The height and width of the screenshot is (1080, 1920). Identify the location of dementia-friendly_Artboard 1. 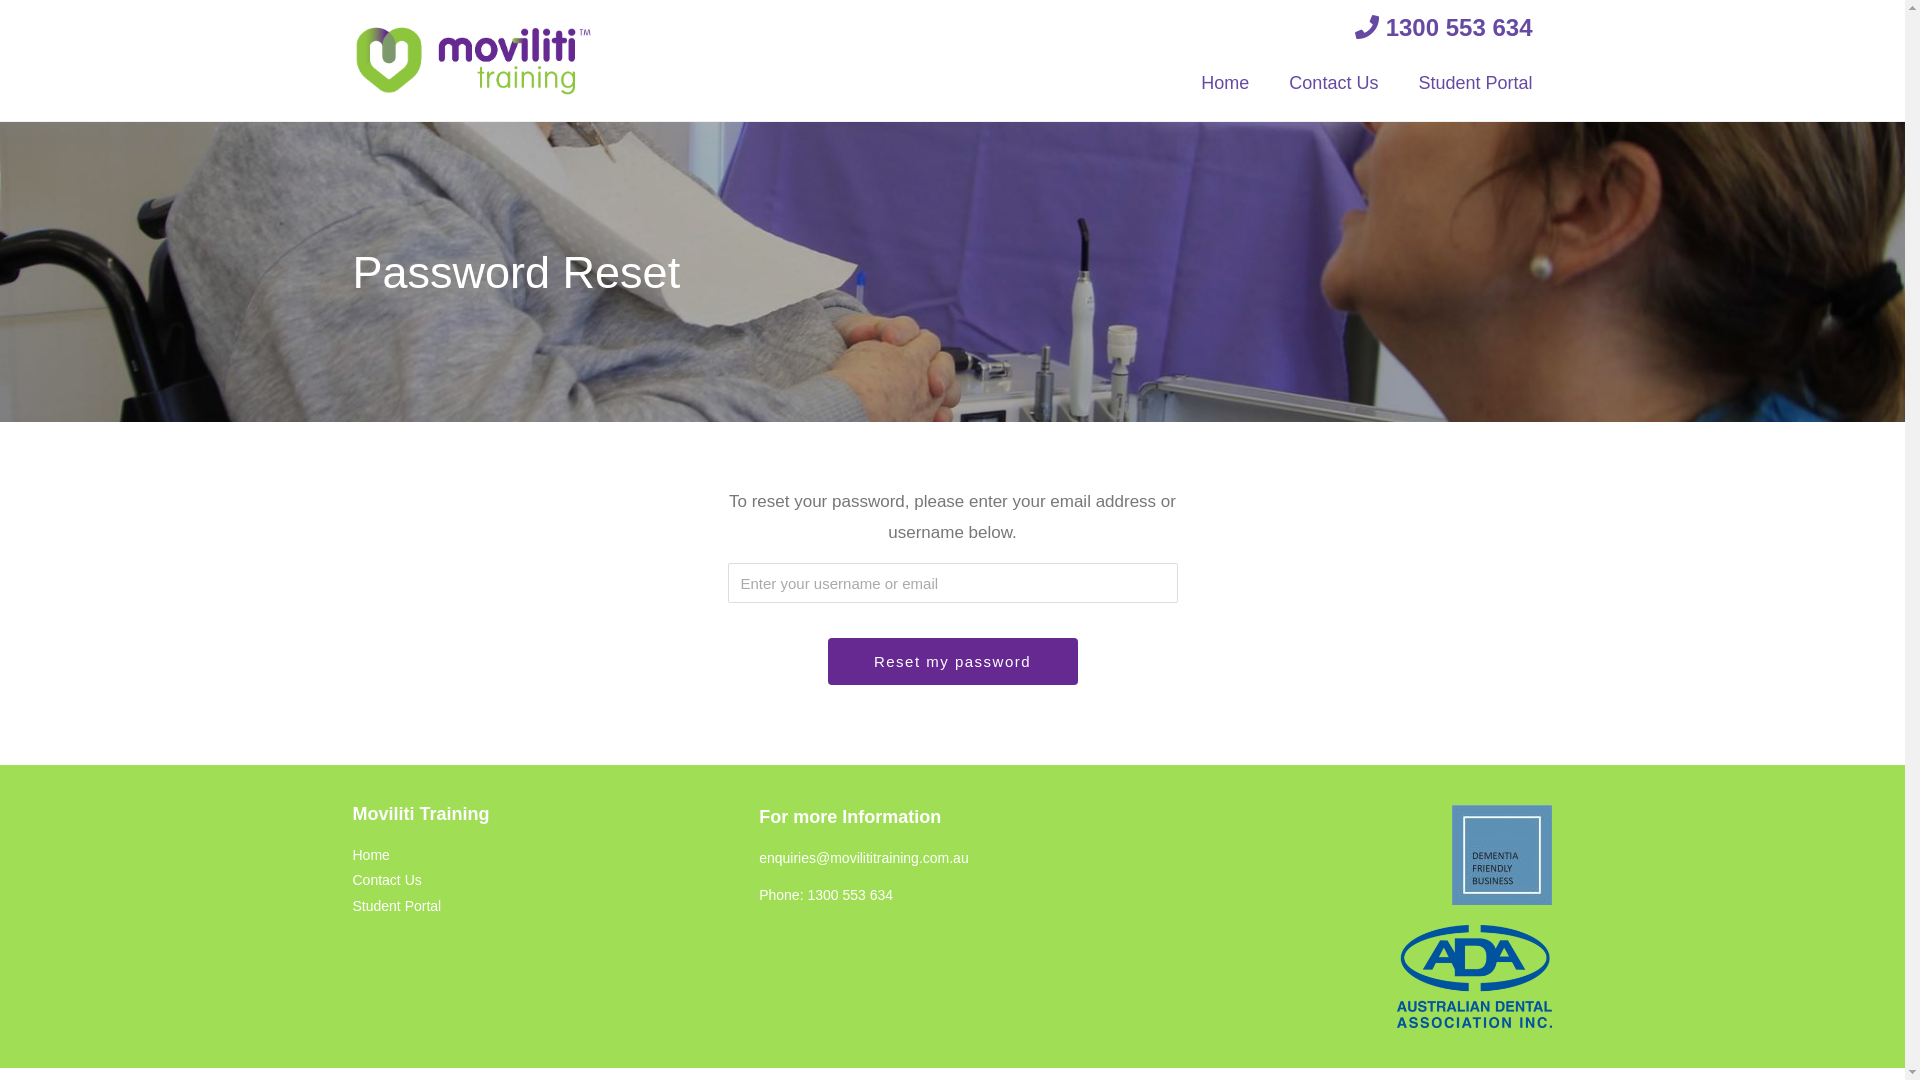
(1502, 854).